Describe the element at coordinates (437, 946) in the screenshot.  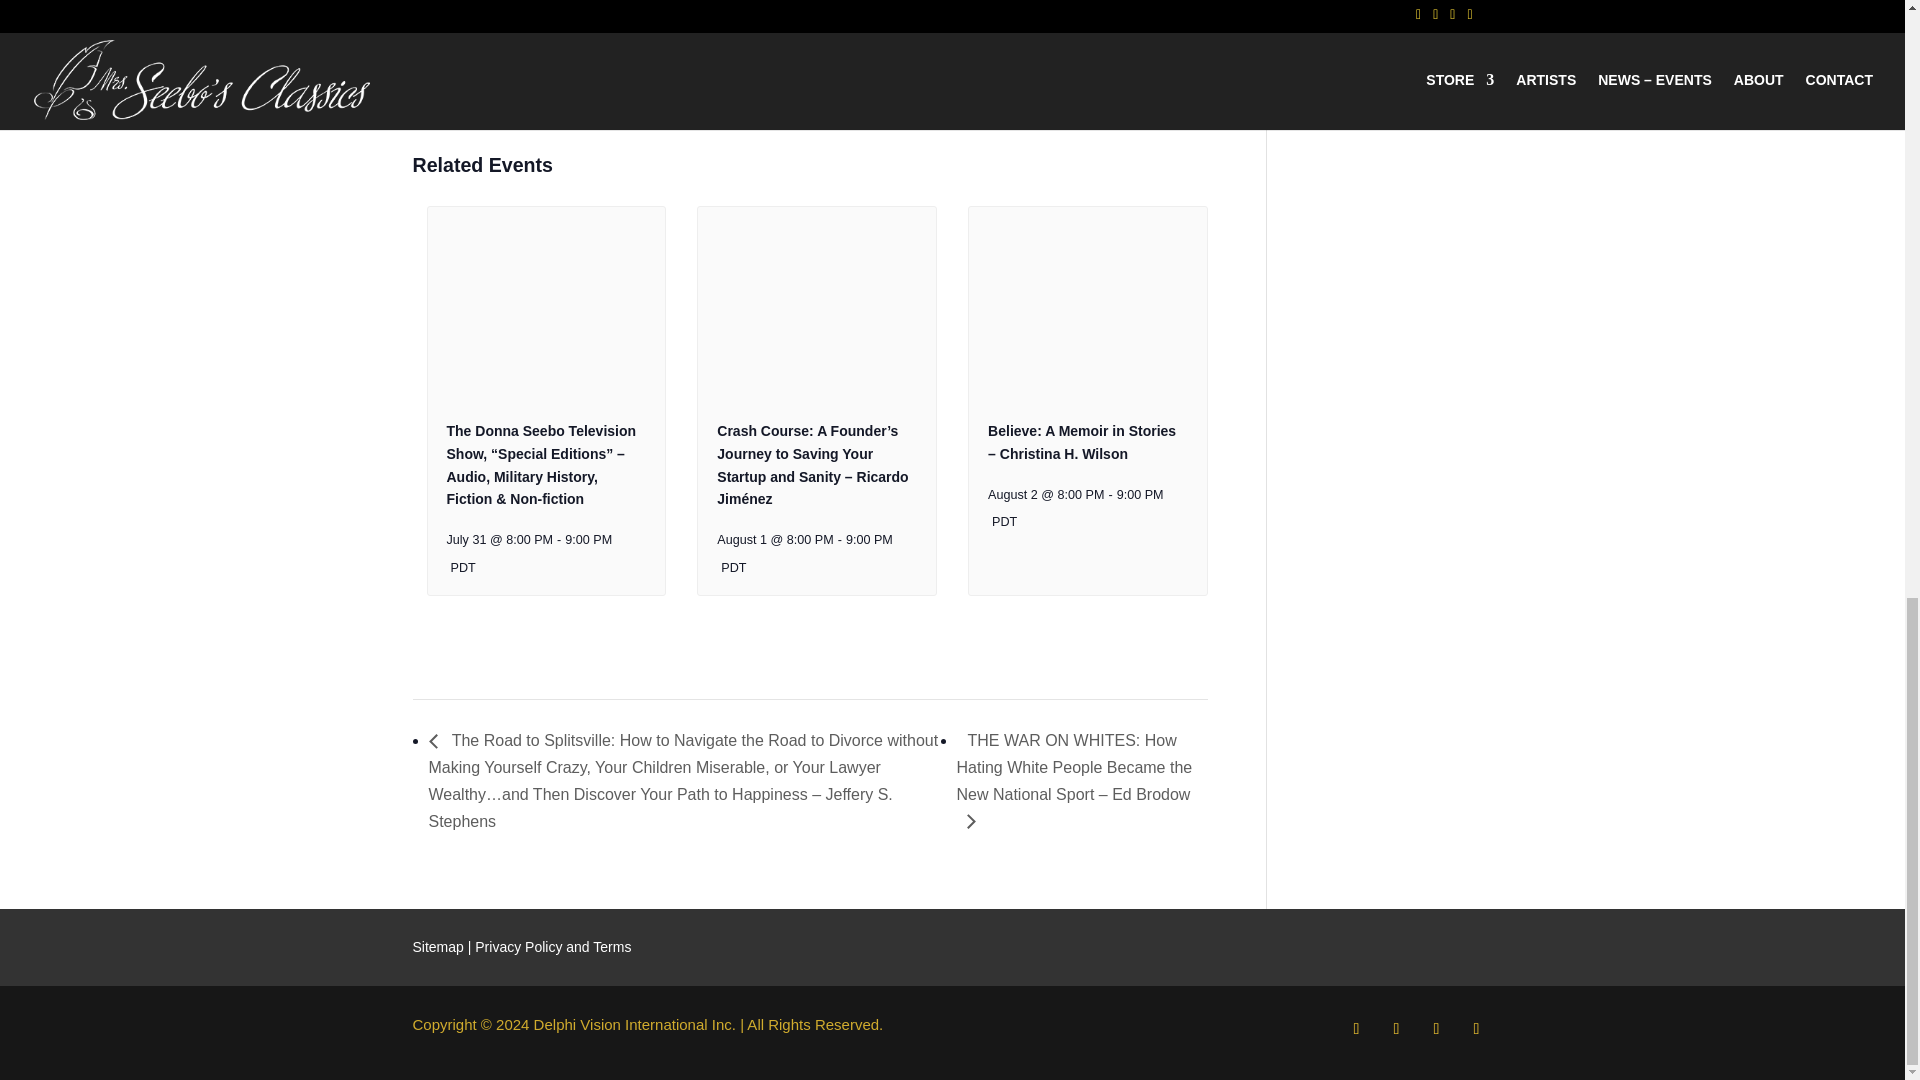
I see `Sitemap` at that location.